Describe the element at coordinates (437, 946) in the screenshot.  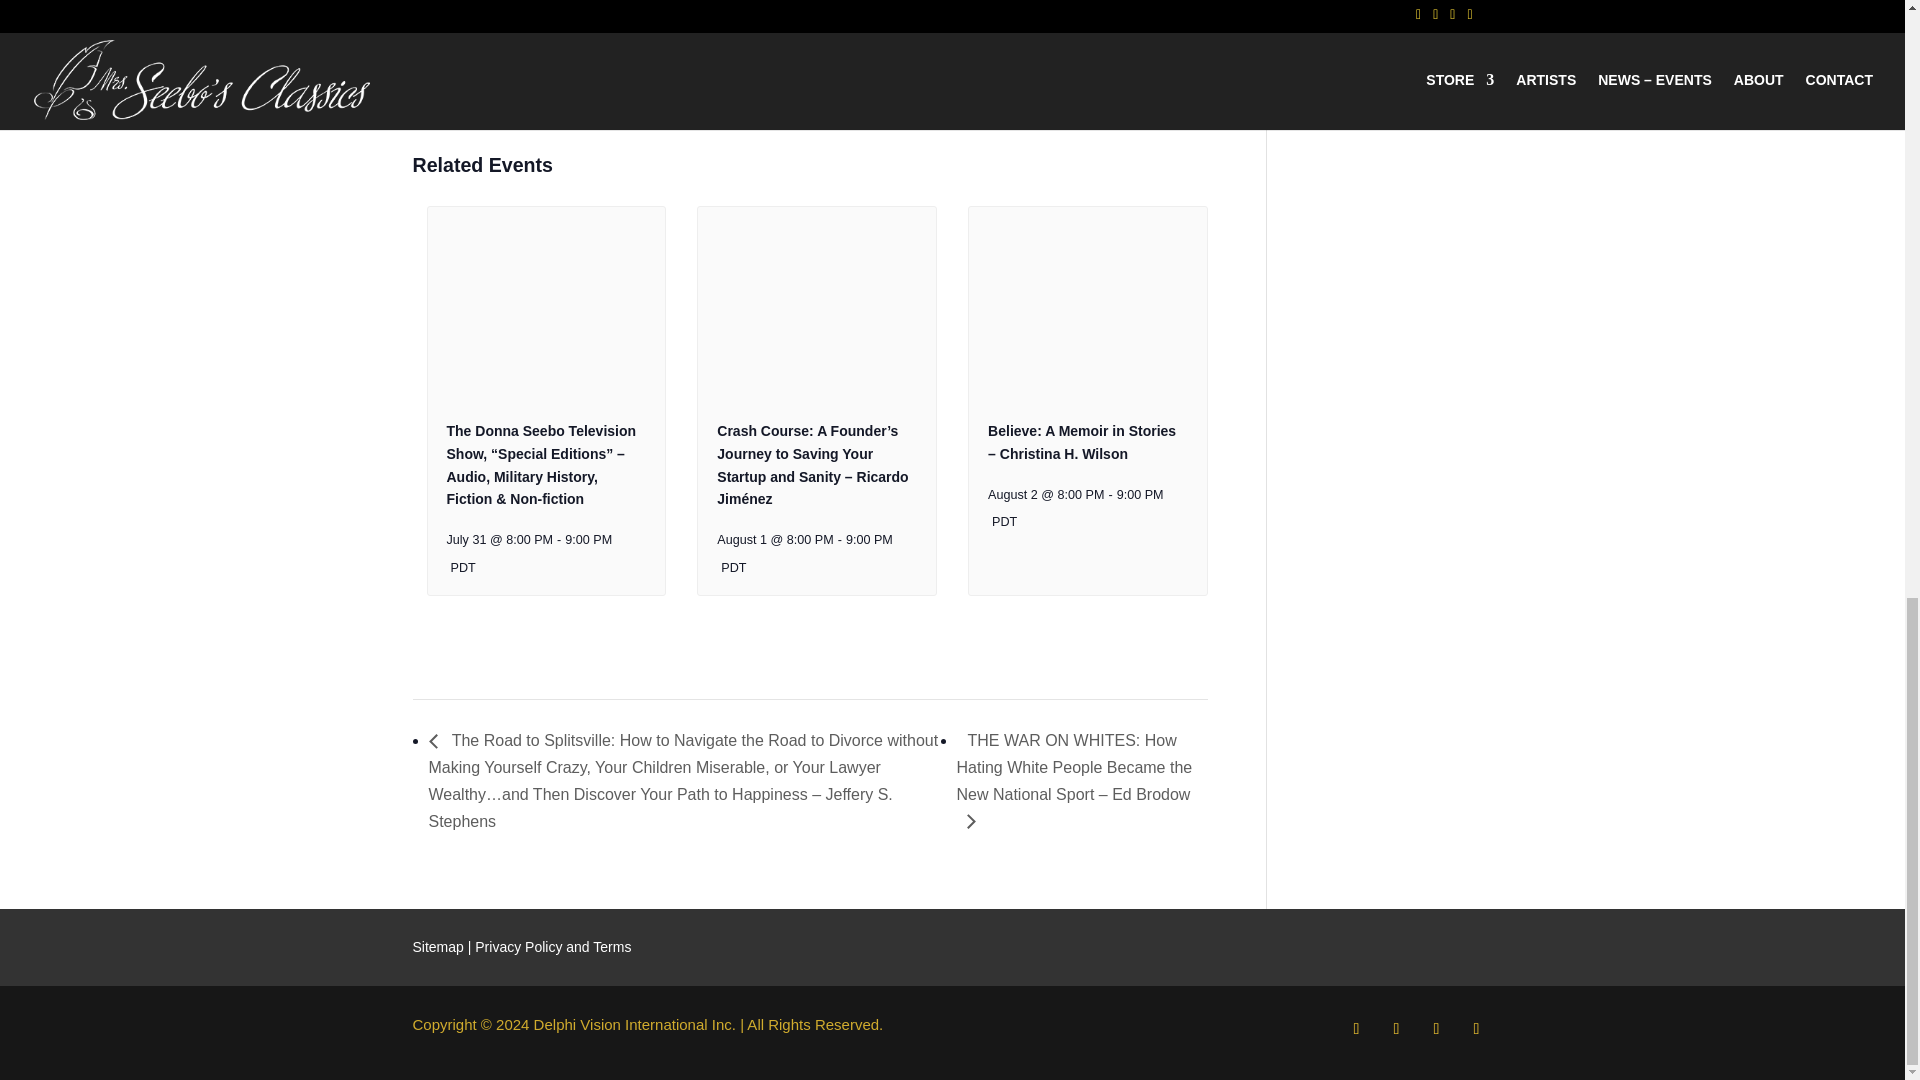
I see `Sitemap` at that location.